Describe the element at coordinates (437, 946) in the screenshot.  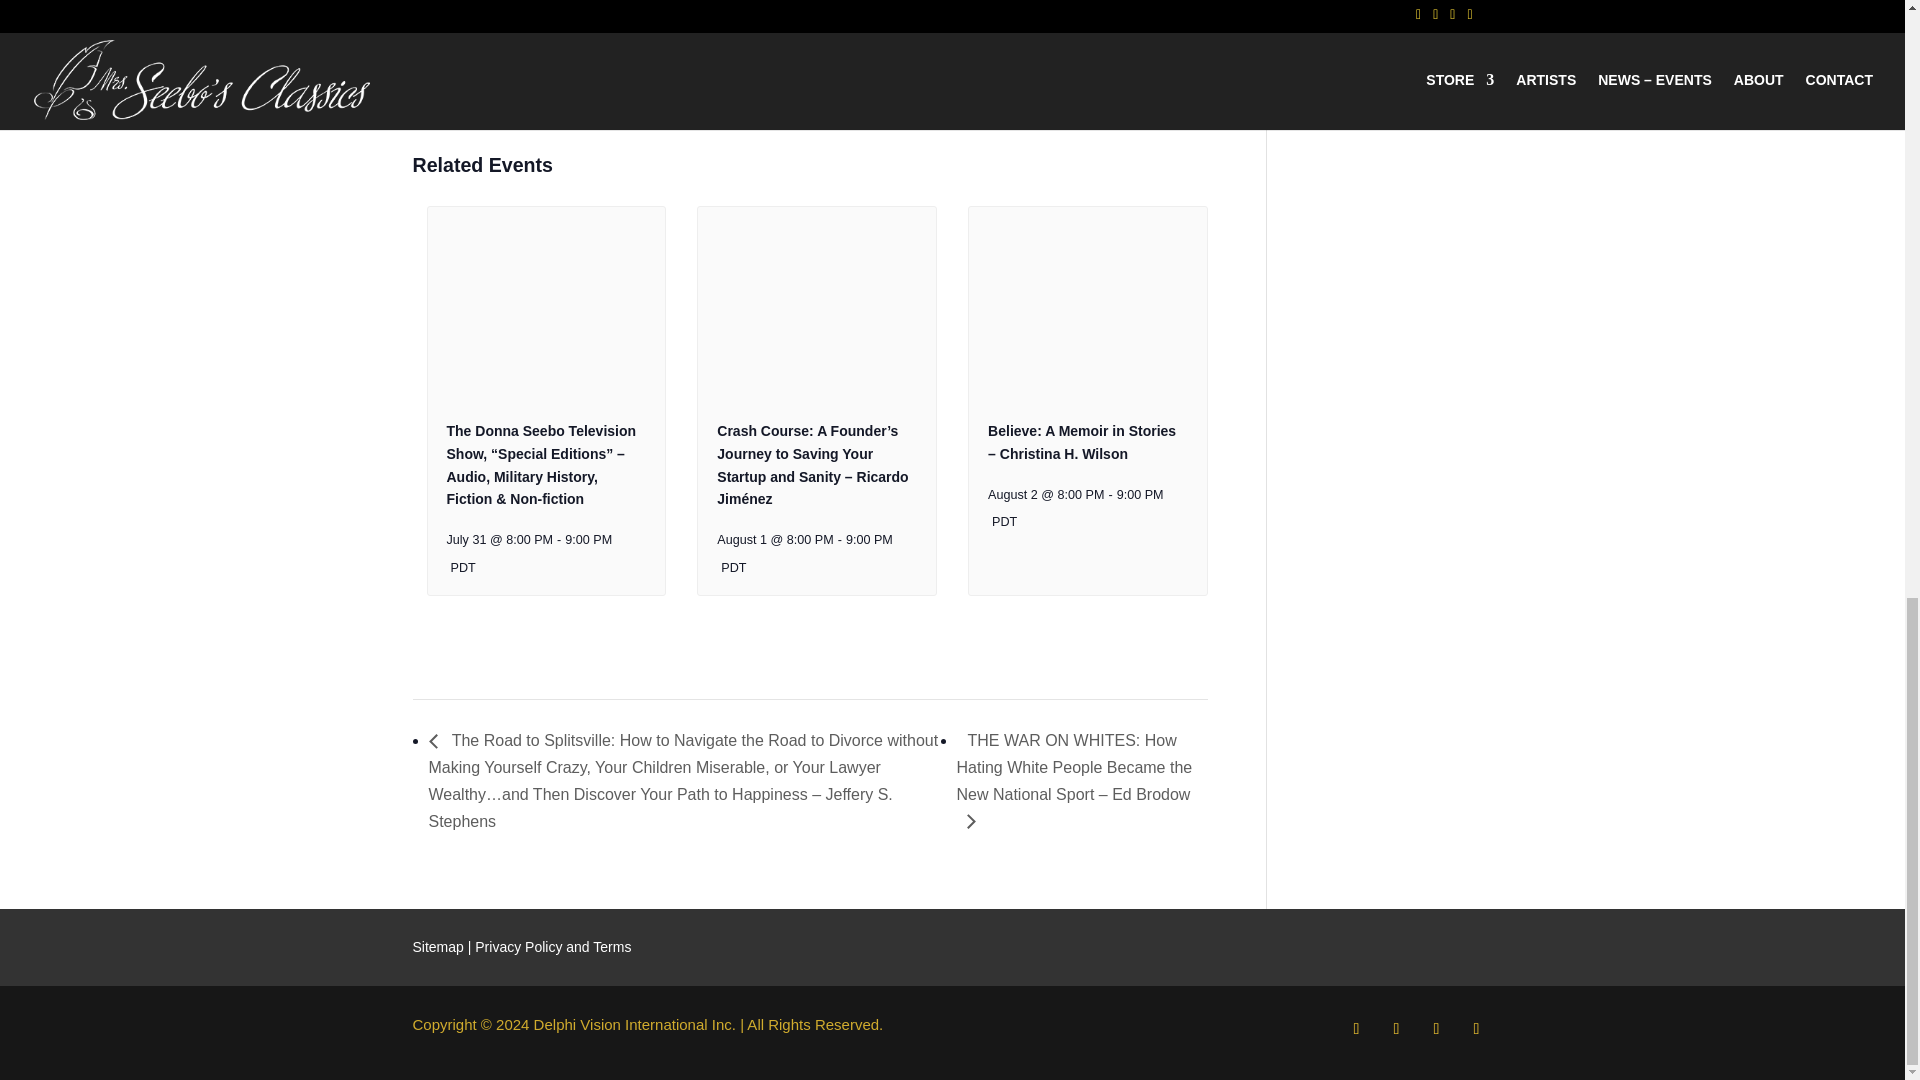
I see `Sitemap` at that location.